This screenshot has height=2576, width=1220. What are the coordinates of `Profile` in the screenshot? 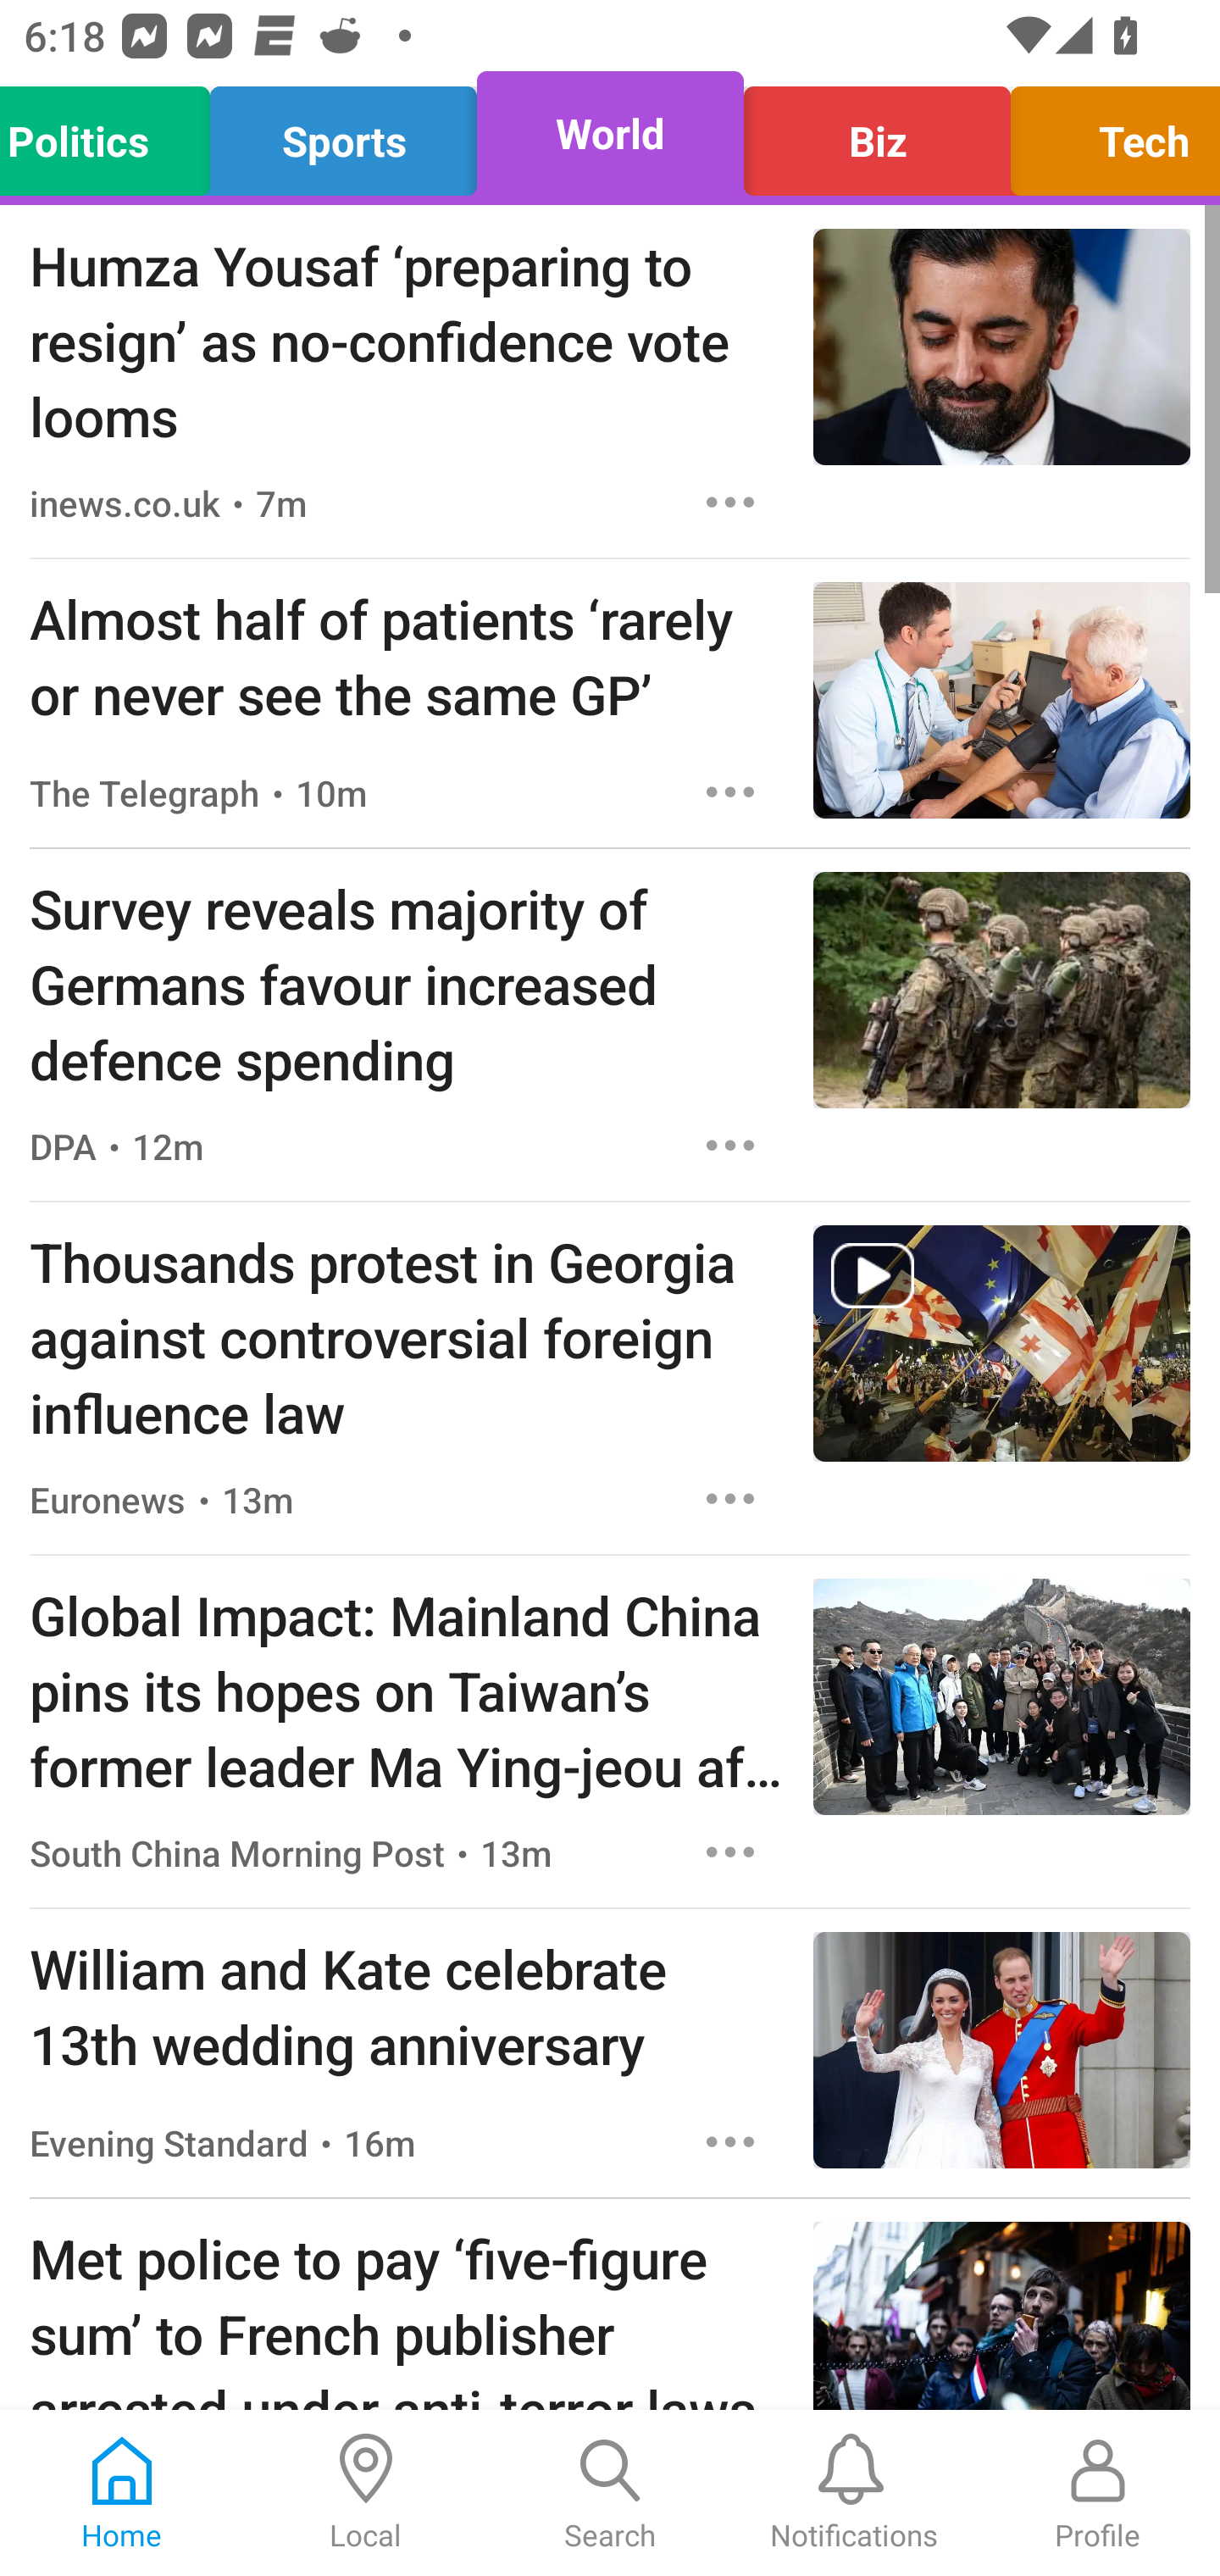 It's located at (1098, 2493).